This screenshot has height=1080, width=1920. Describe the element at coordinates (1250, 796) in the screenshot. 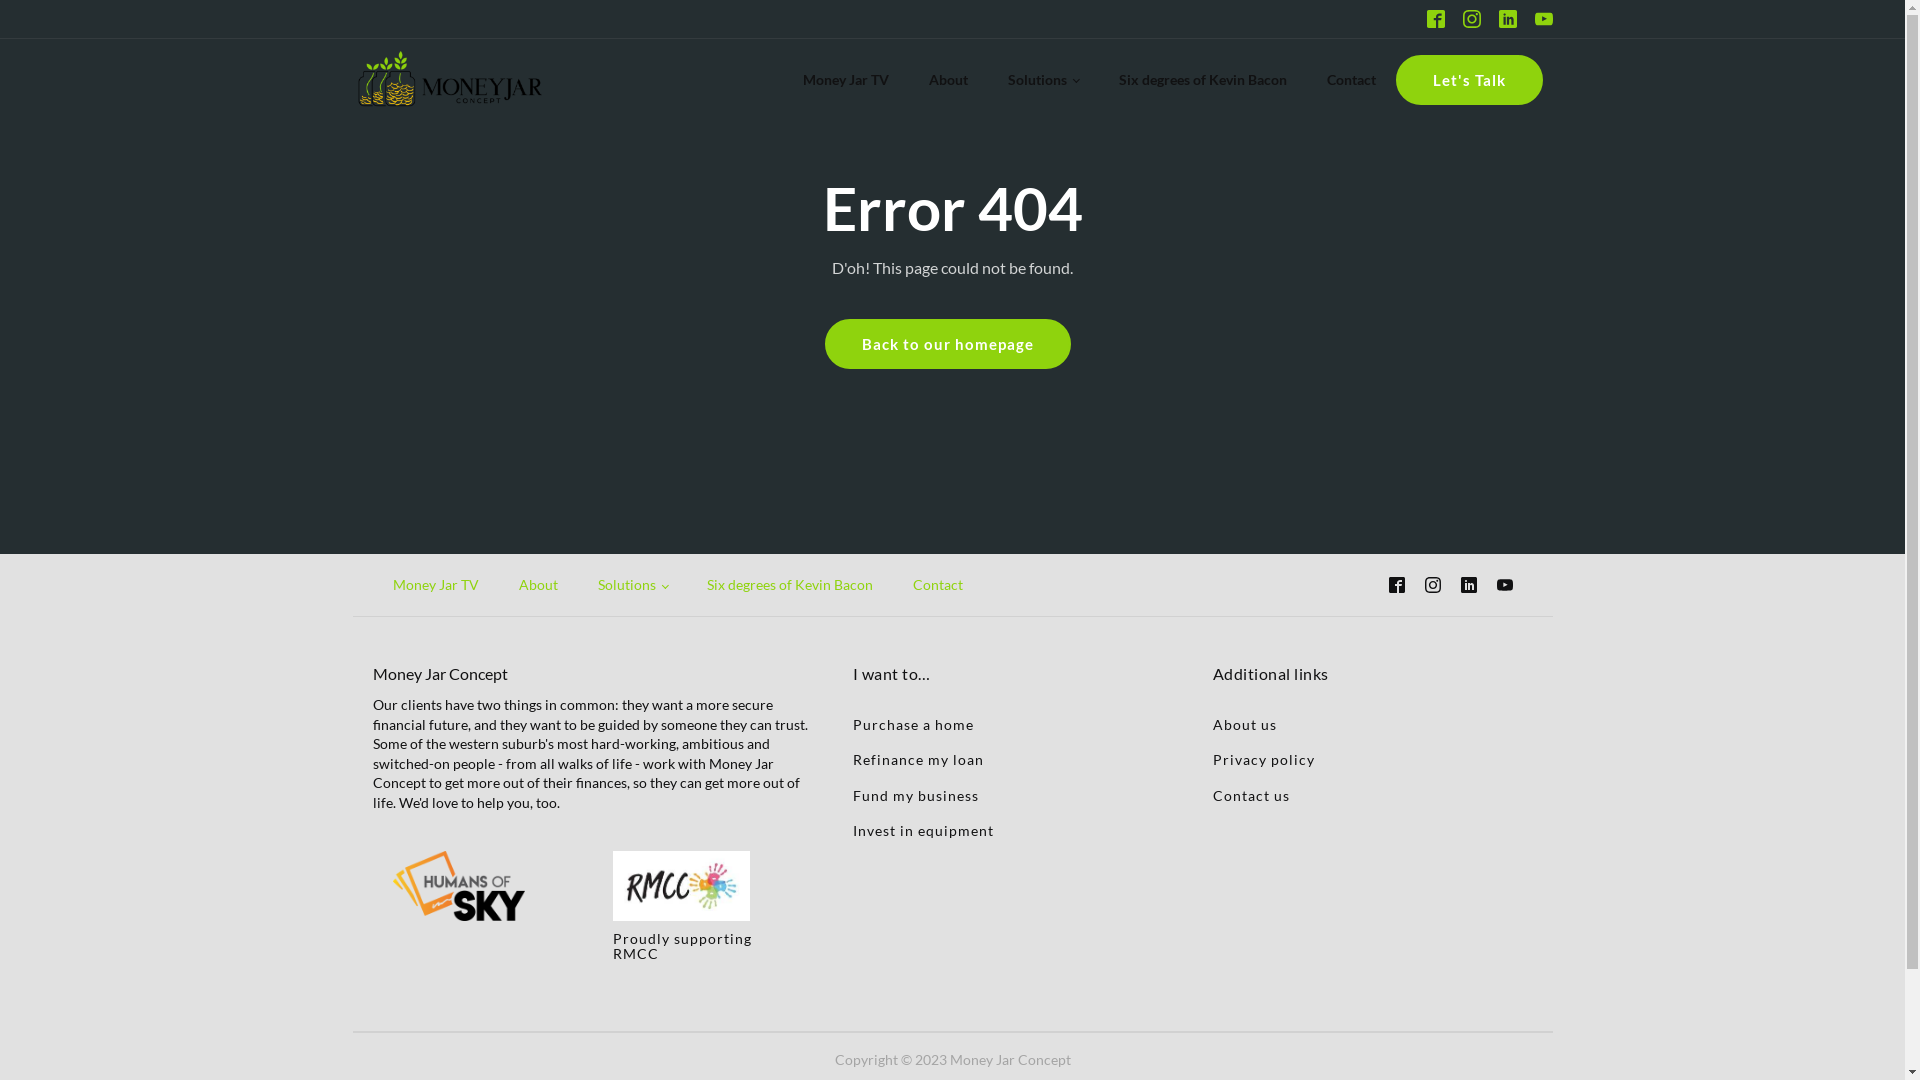

I see `Contact us` at that location.